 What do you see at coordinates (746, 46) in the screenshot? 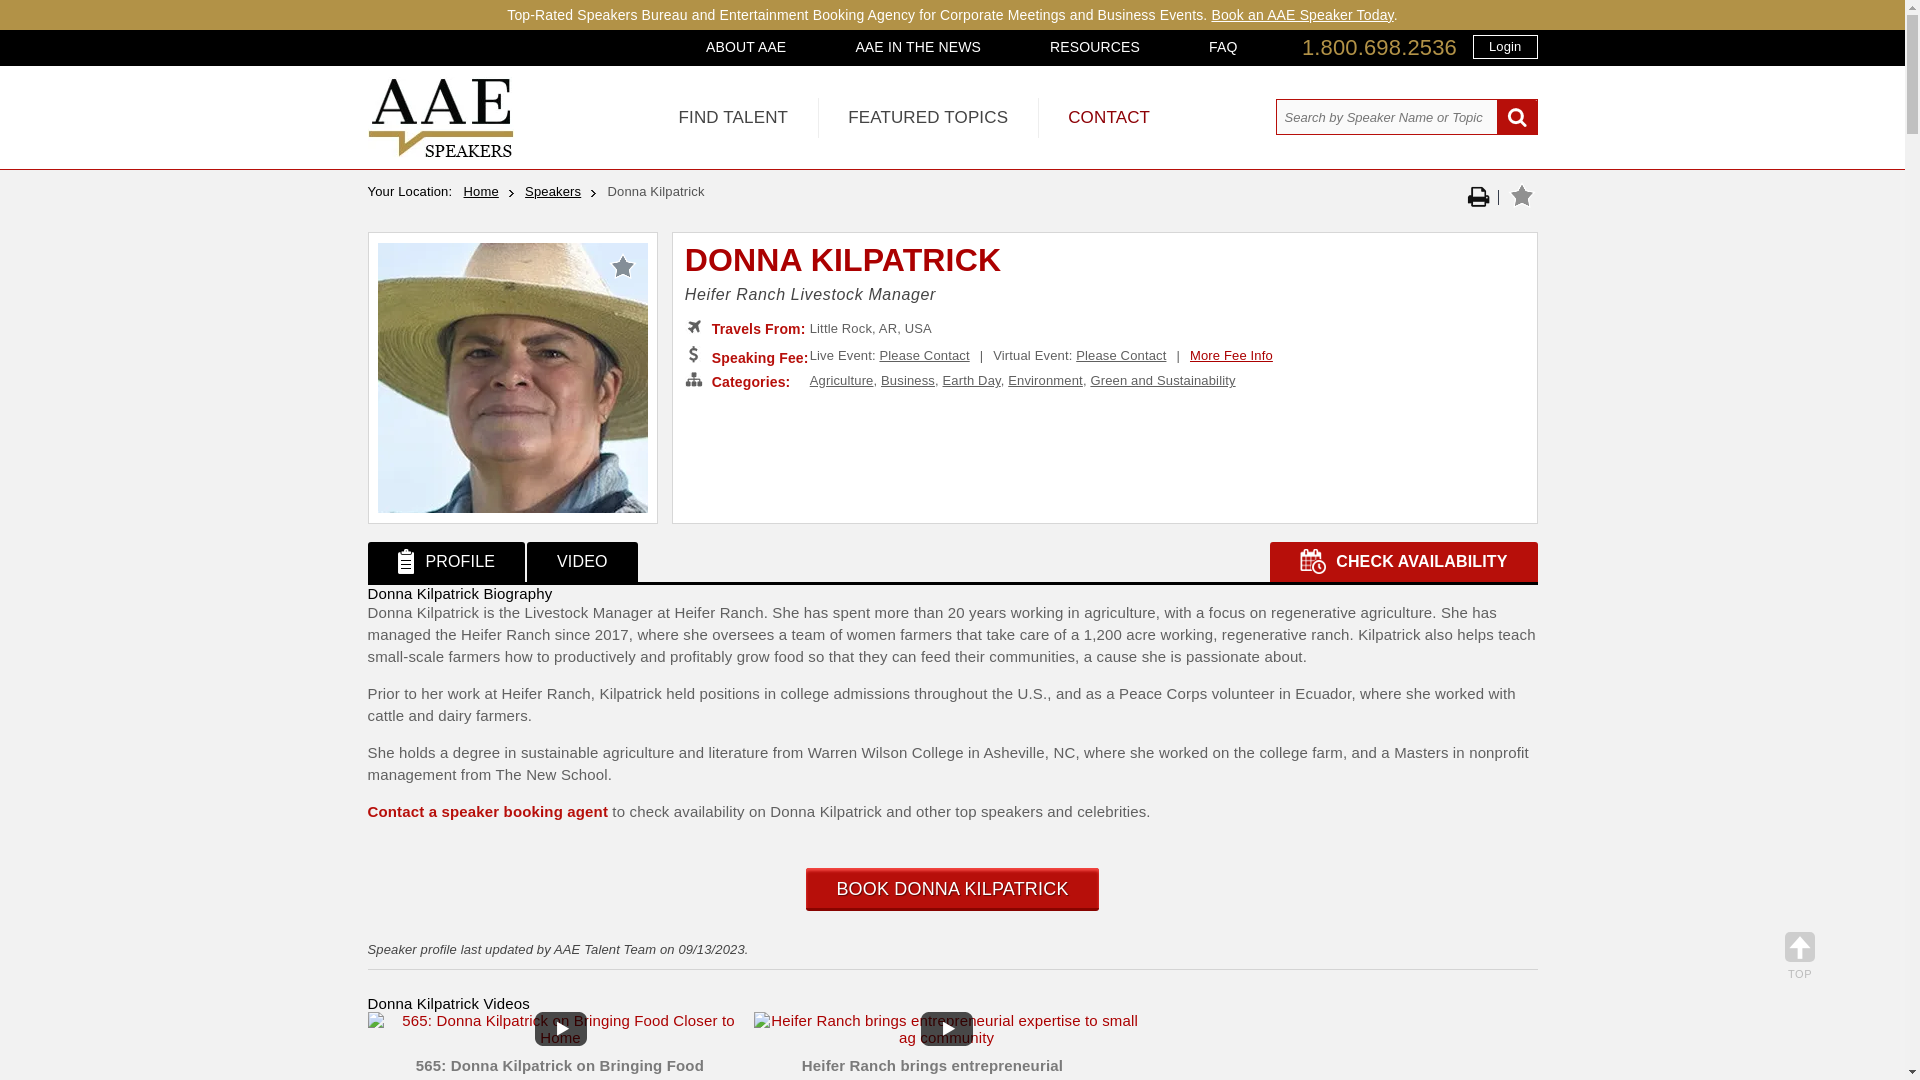
I see `ABOUT AAE` at bounding box center [746, 46].